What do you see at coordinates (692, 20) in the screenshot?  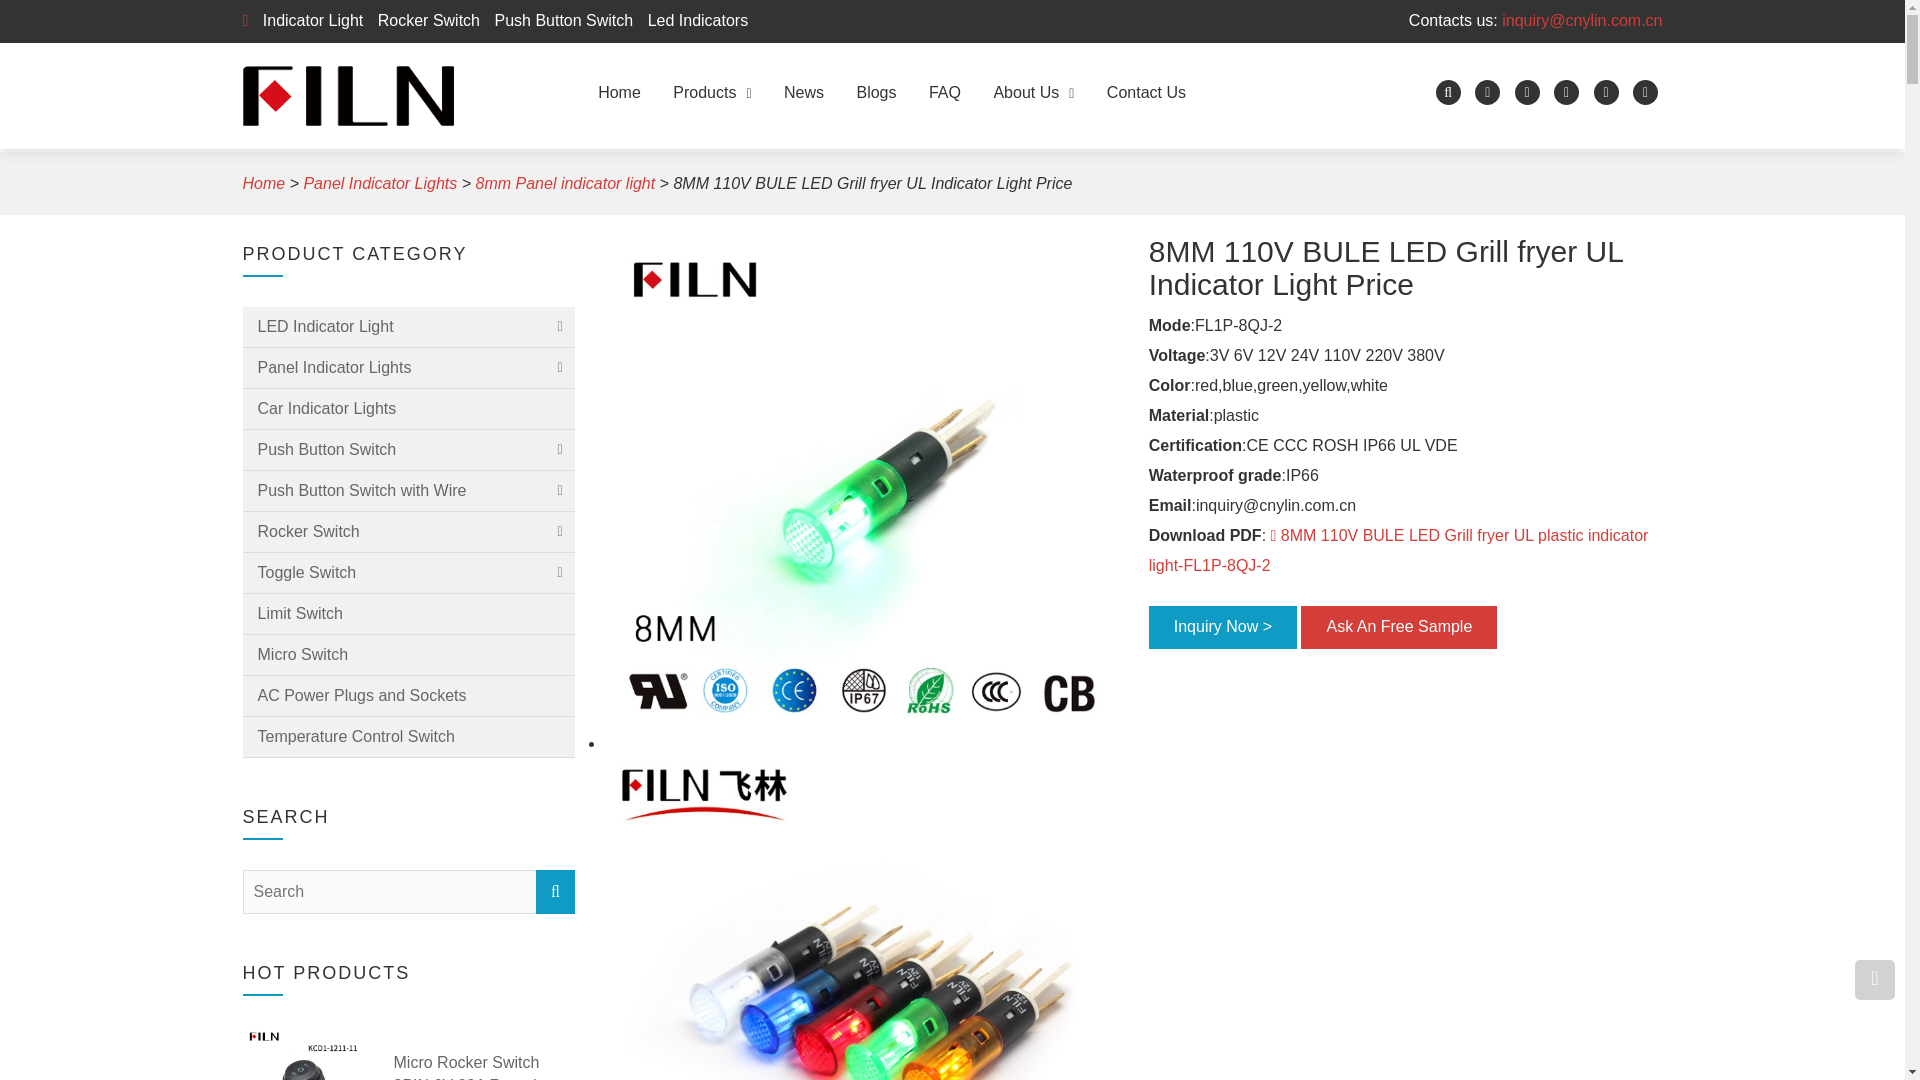 I see `Led Indicators` at bounding box center [692, 20].